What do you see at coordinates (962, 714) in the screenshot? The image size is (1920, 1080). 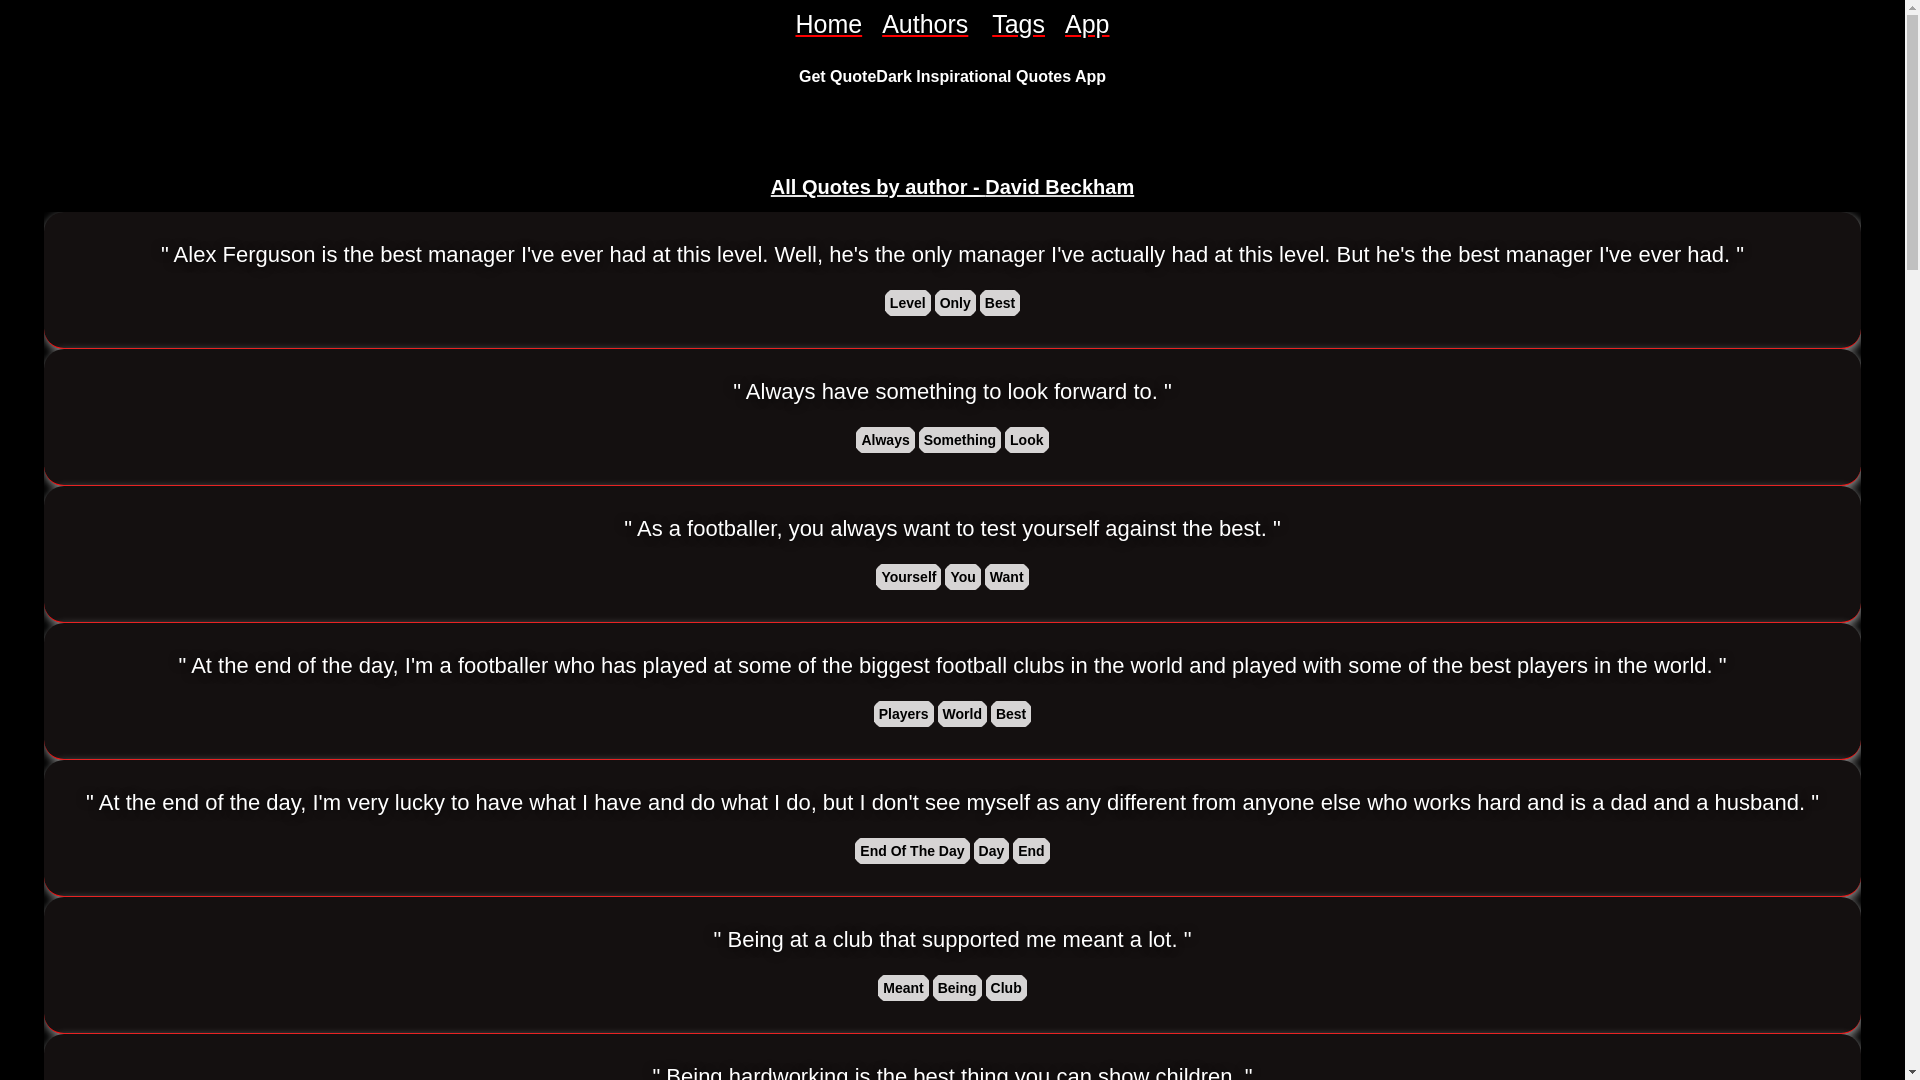 I see `World` at bounding box center [962, 714].